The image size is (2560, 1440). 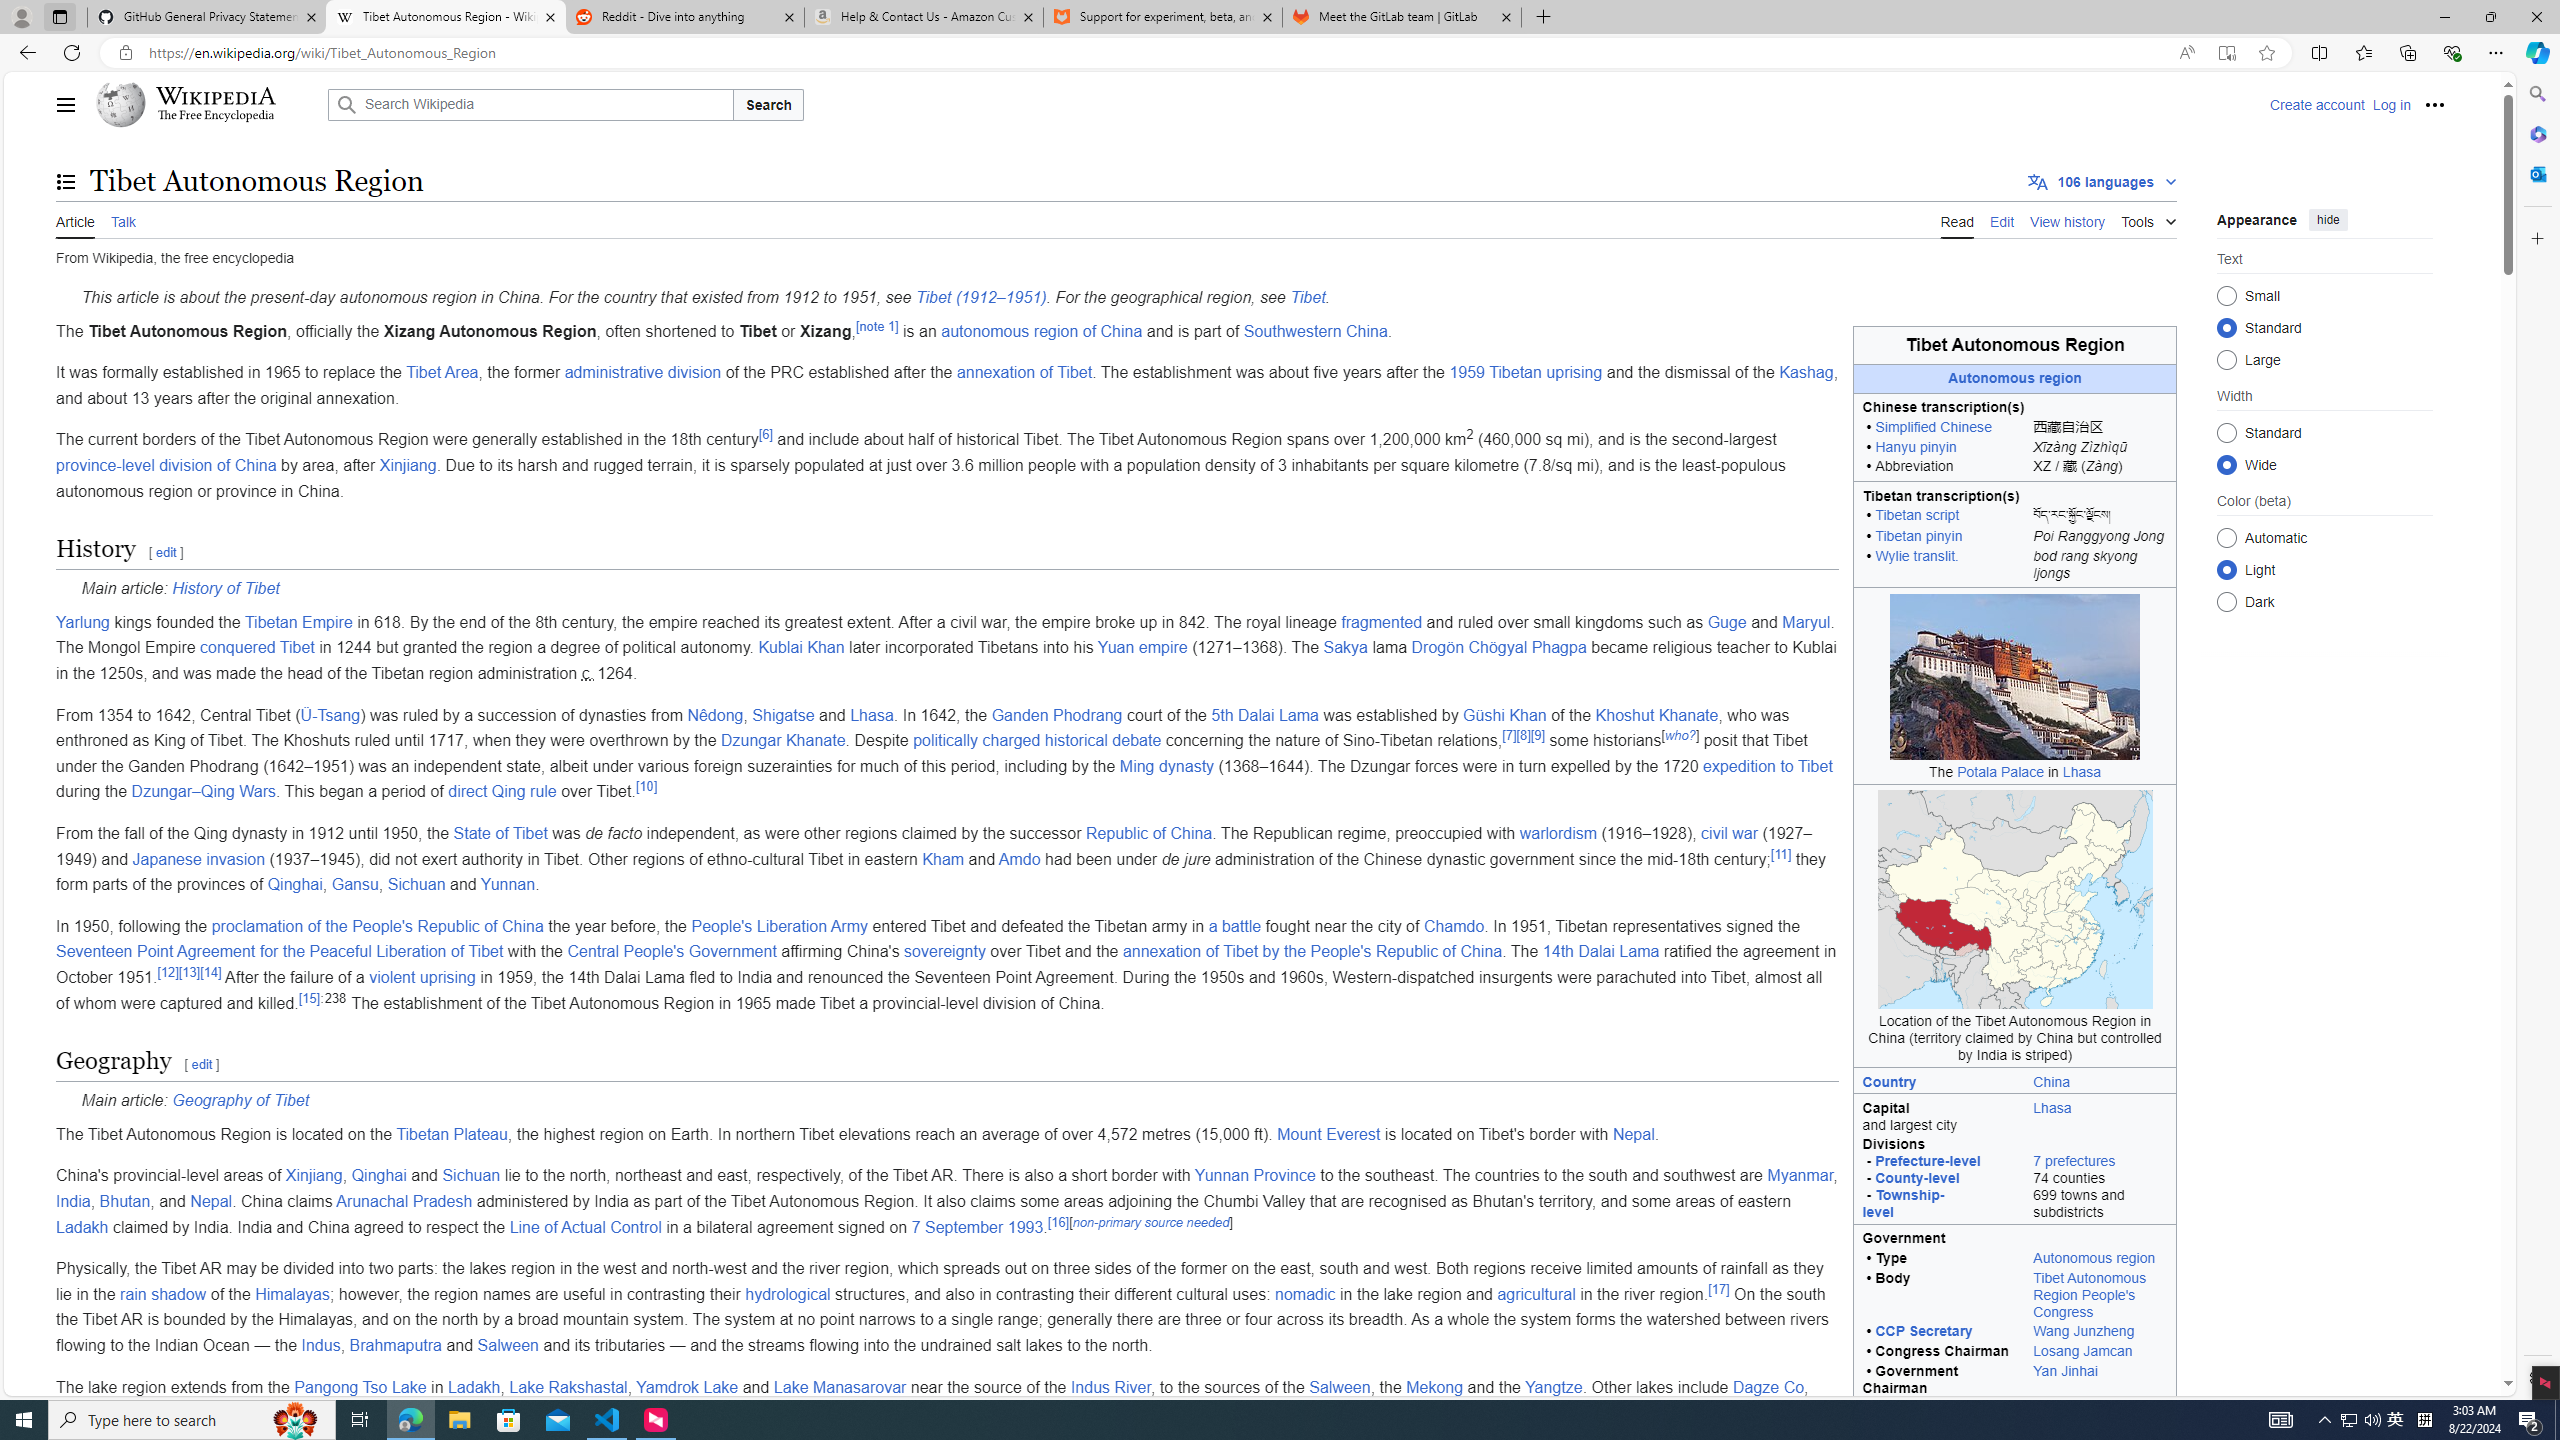 I want to click on Pangong Tso Lake, so click(x=360, y=1386).